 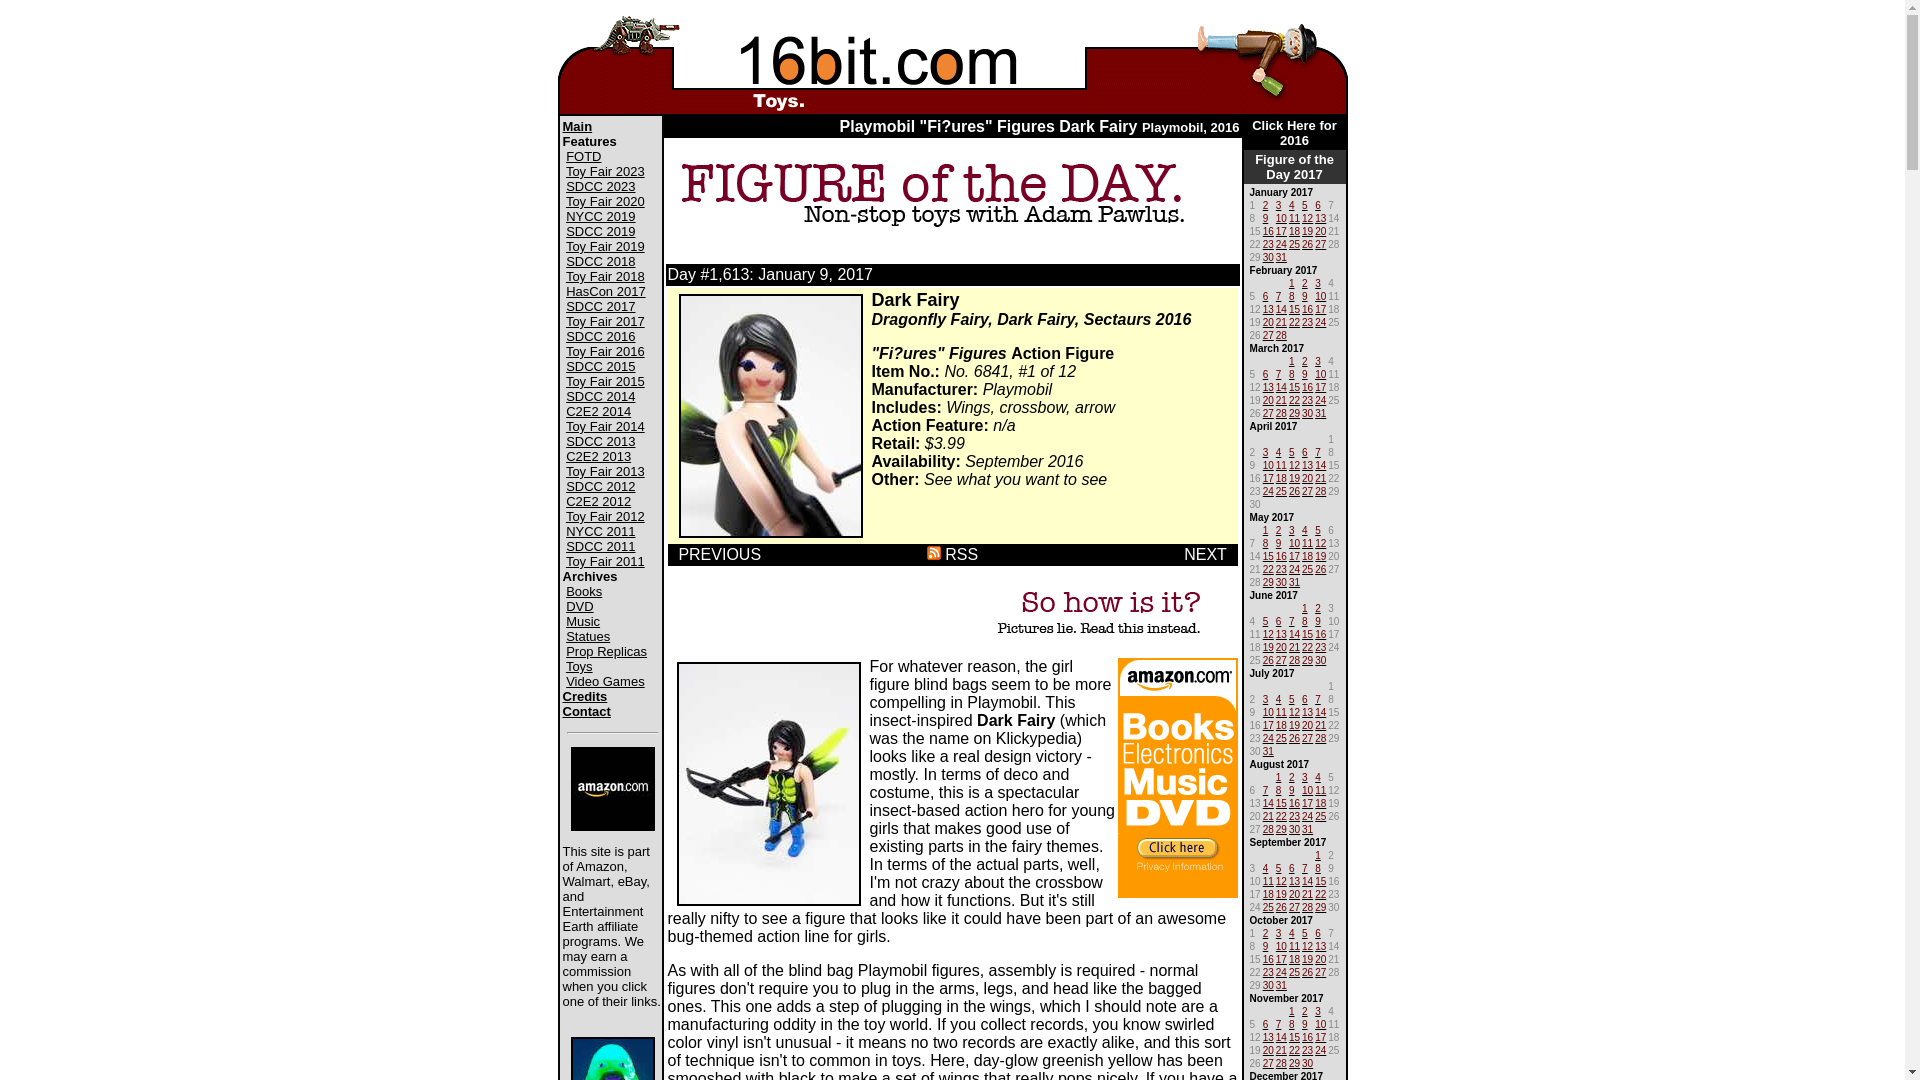 What do you see at coordinates (1266, 1022) in the screenshot?
I see `6` at bounding box center [1266, 1022].